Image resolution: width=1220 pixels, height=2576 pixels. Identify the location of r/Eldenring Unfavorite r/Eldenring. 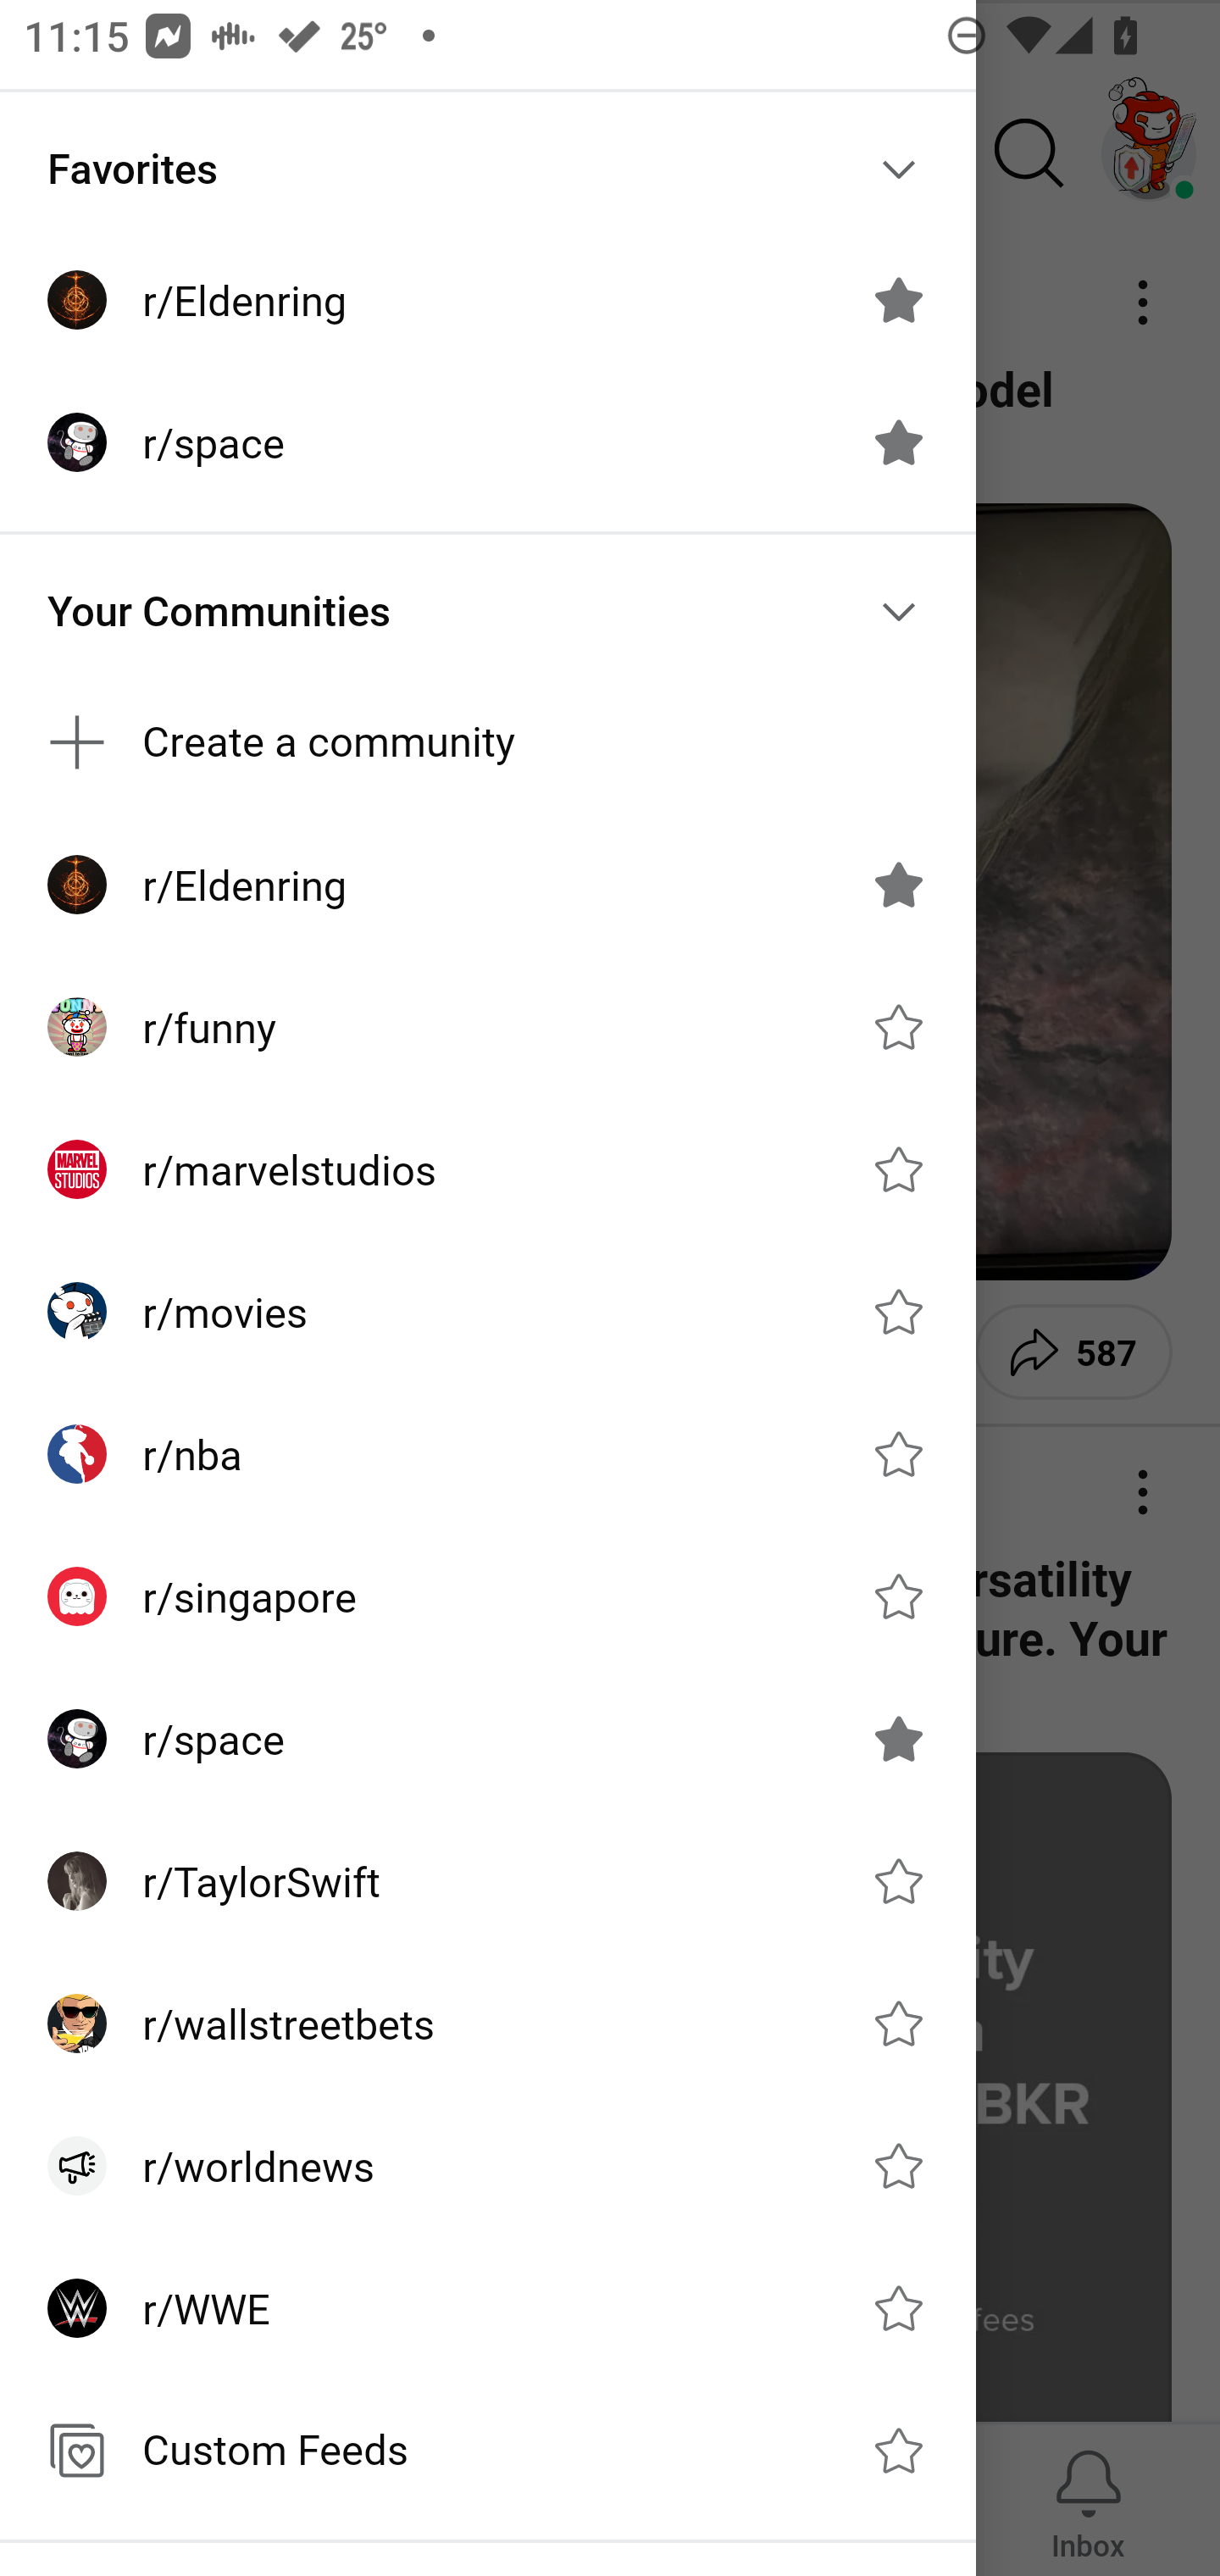
(488, 300).